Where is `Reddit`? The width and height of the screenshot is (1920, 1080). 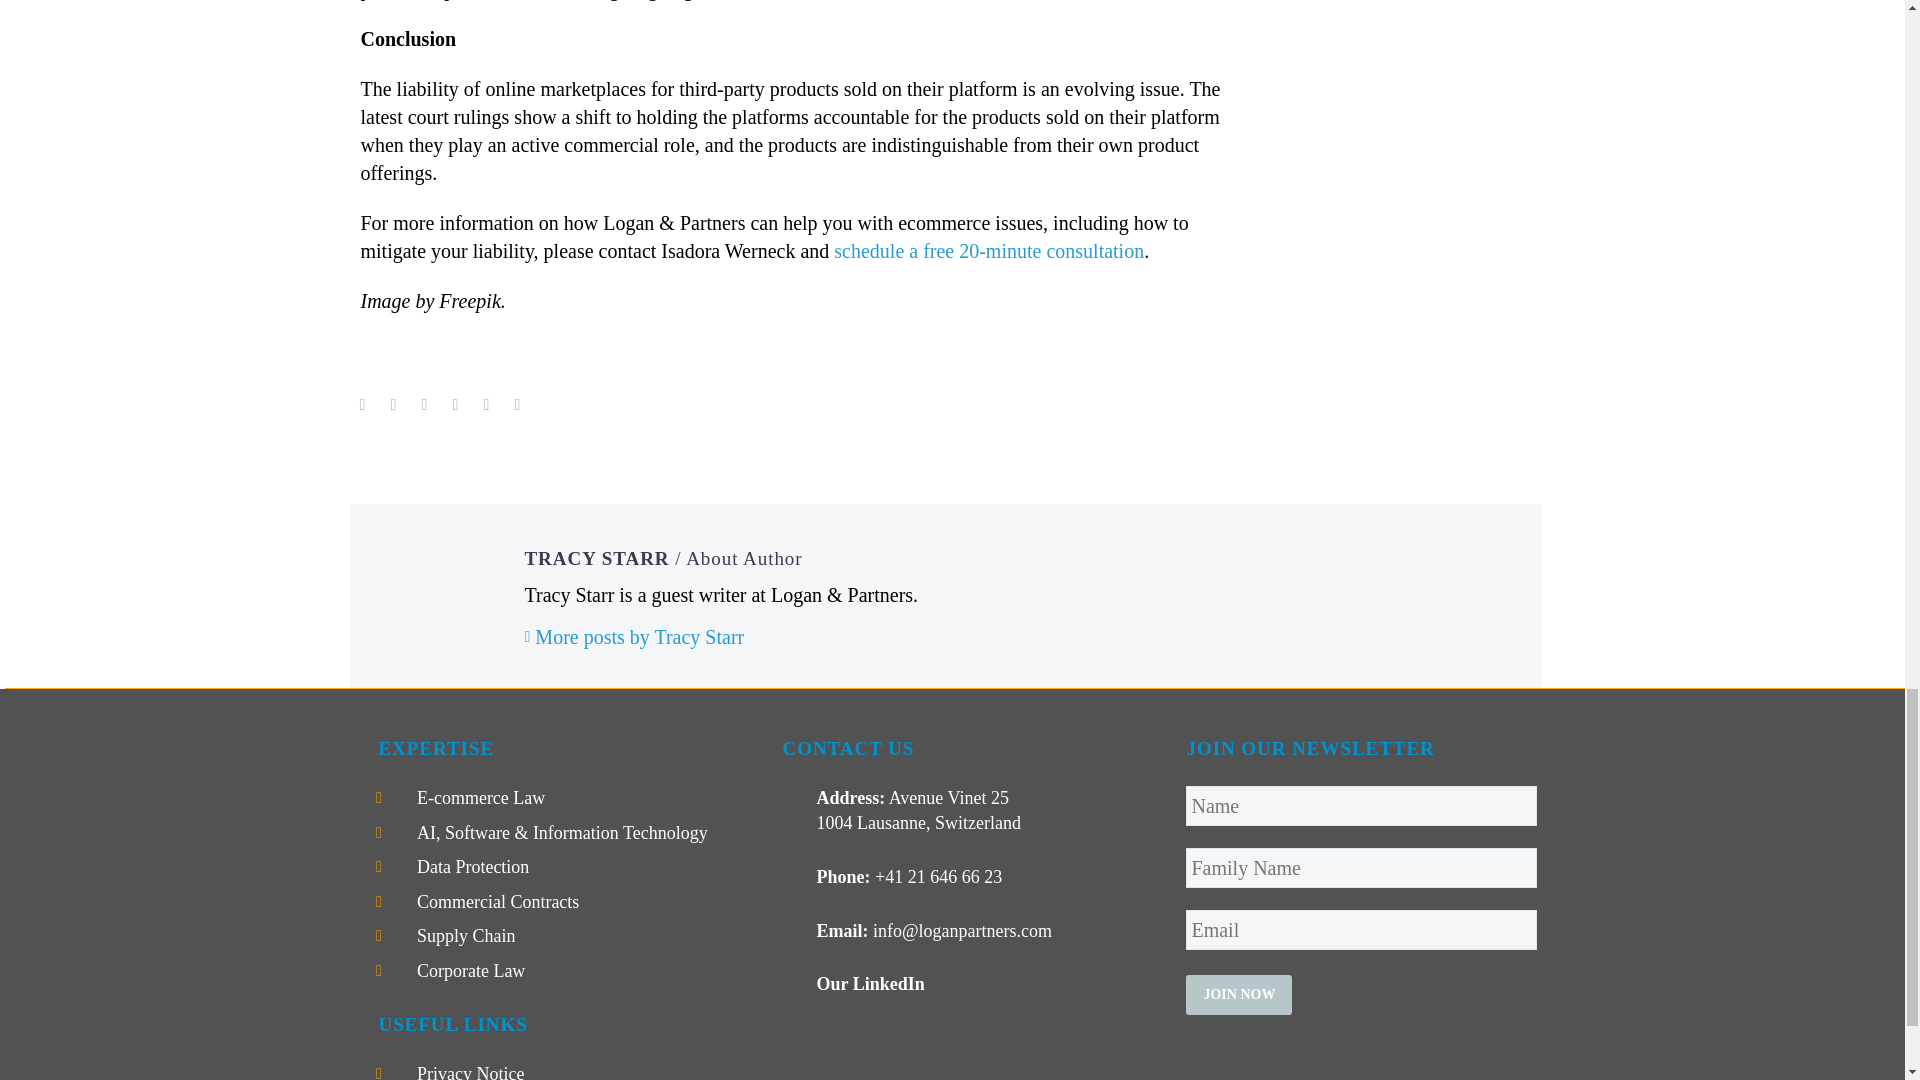 Reddit is located at coordinates (518, 404).